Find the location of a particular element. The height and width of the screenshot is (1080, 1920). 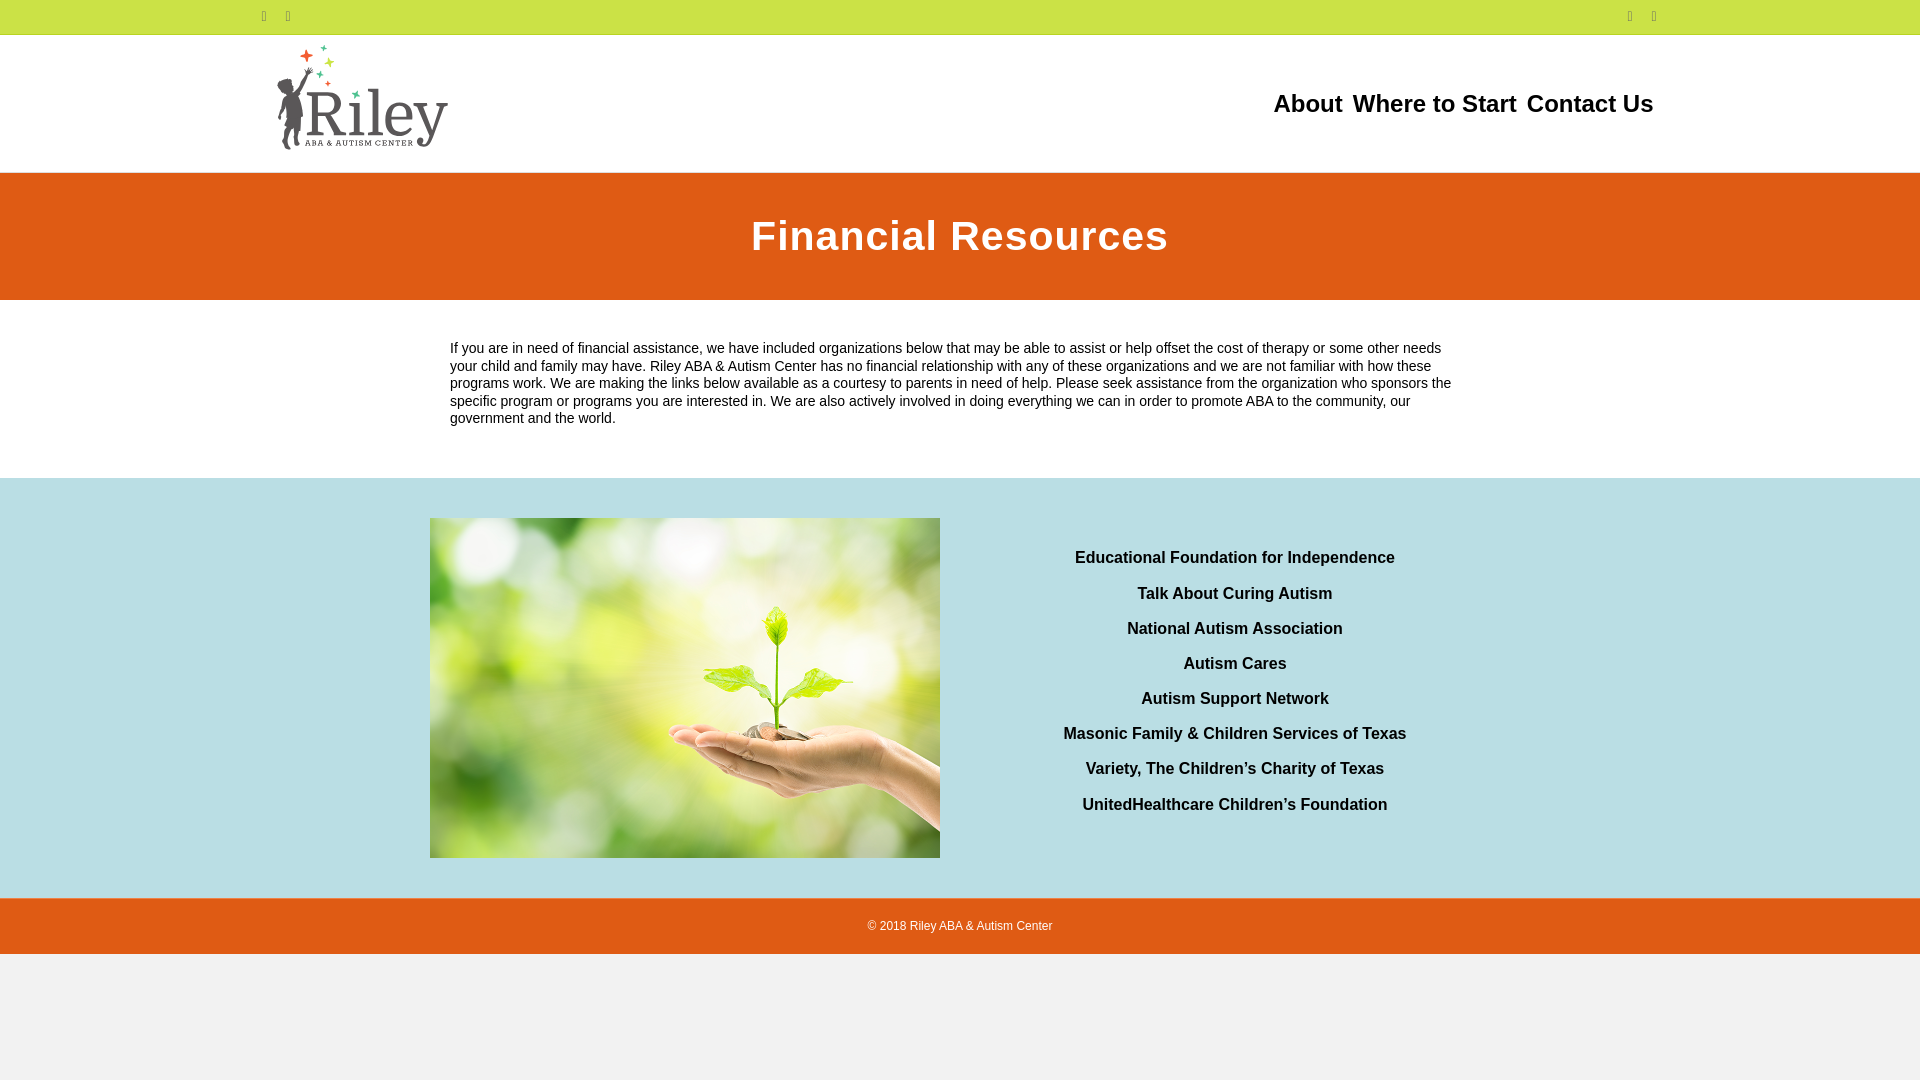

Financial is located at coordinates (685, 688).